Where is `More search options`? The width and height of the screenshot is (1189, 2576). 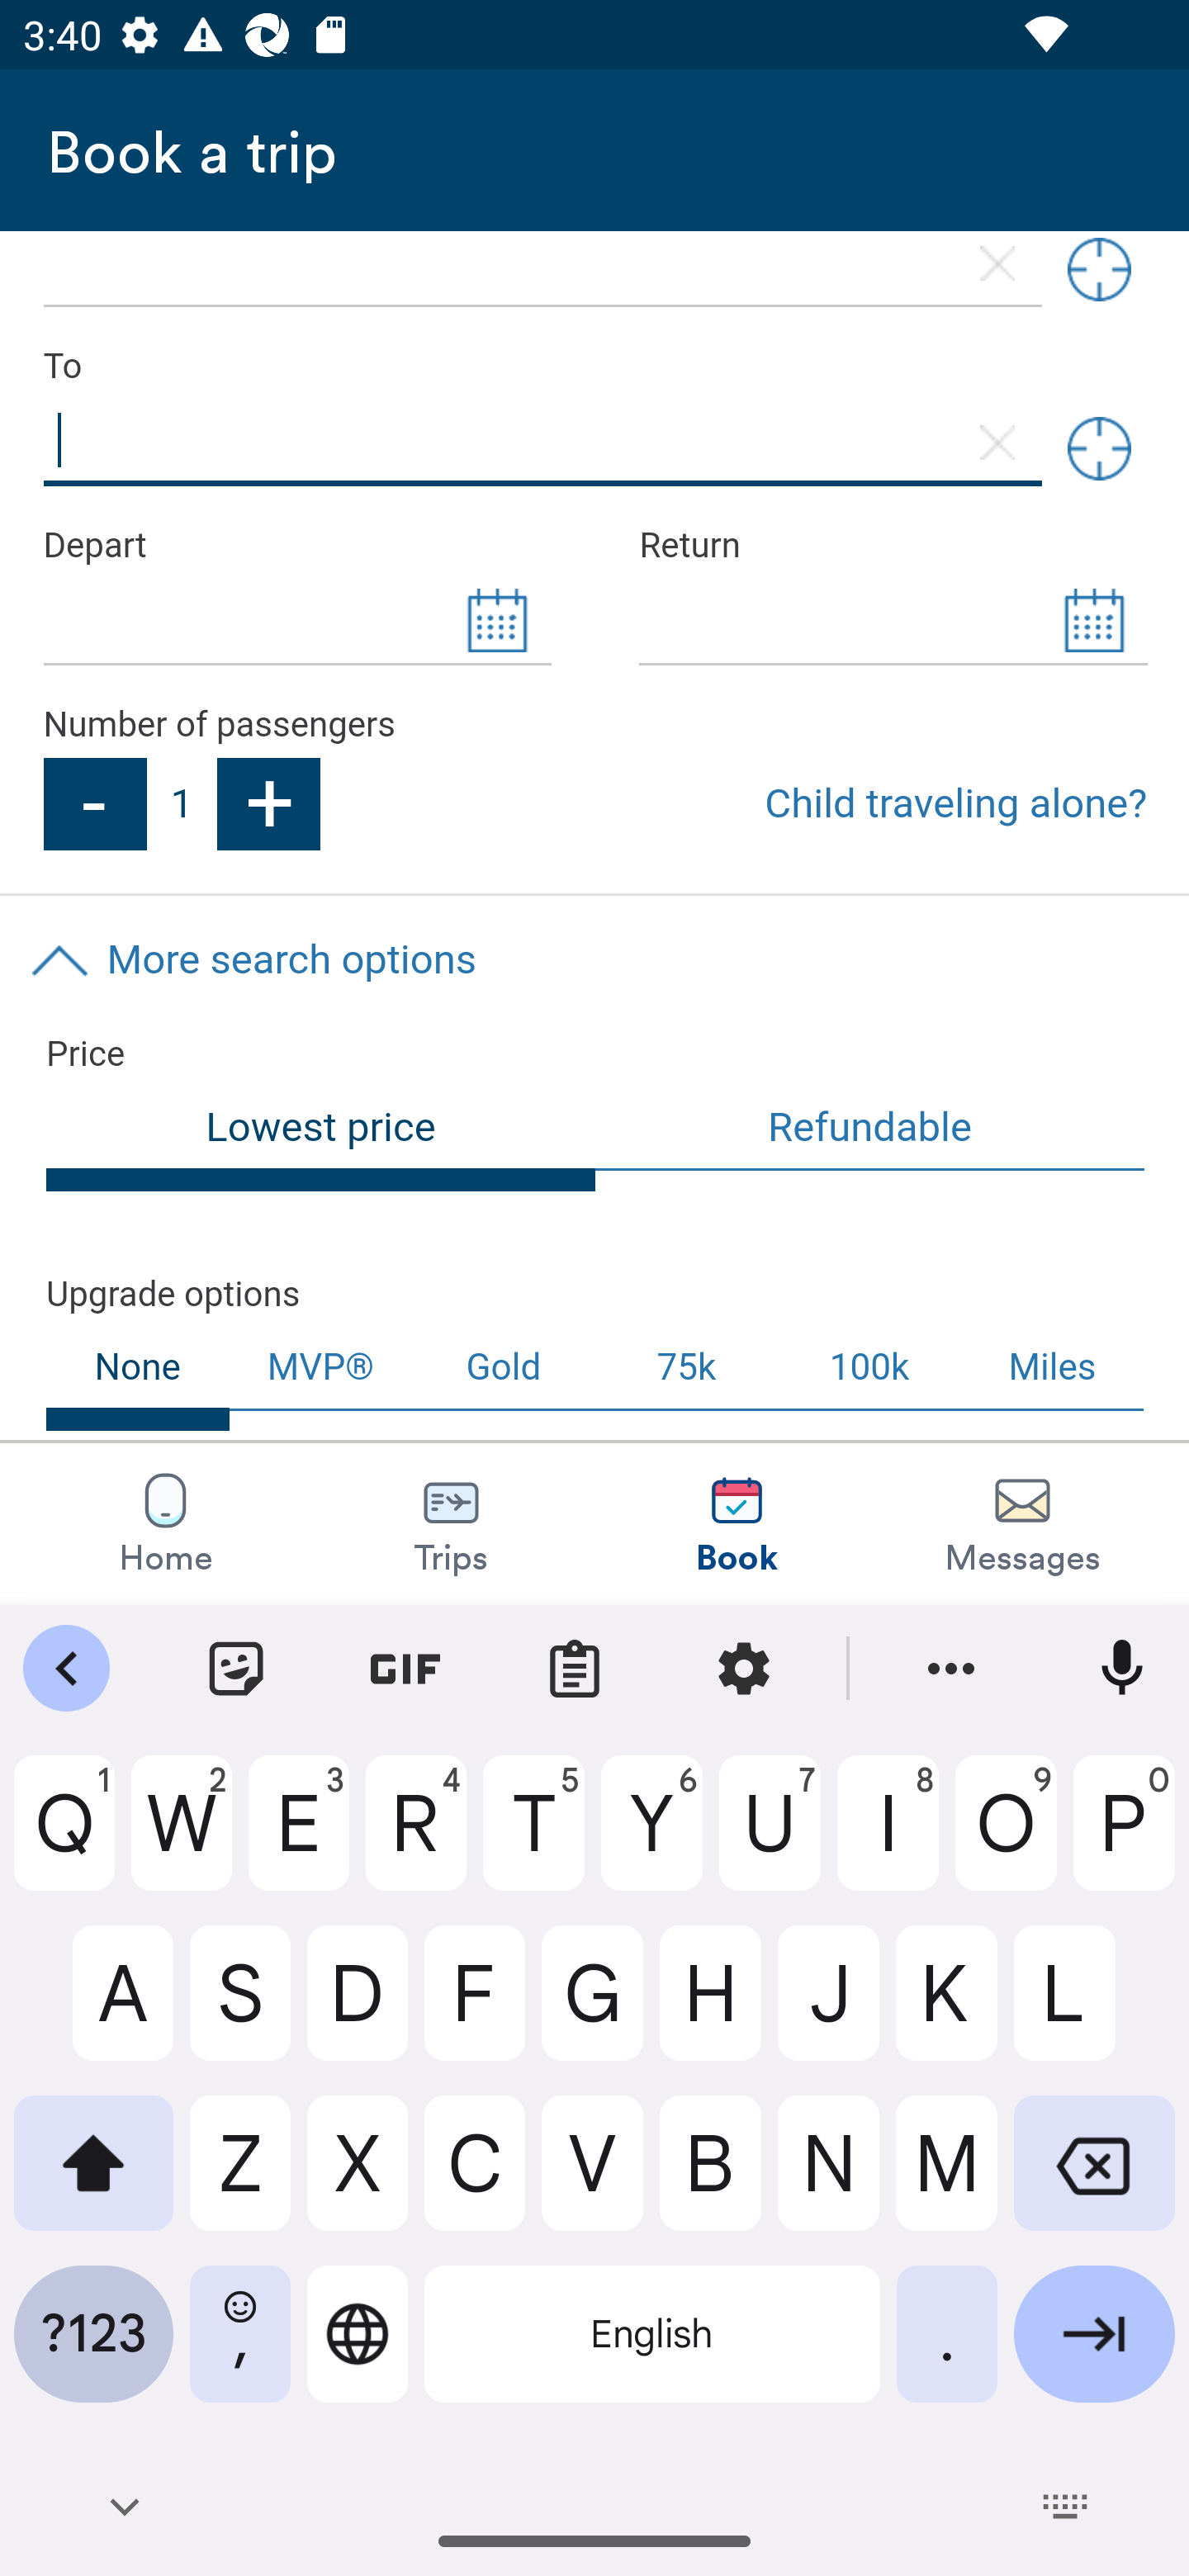 More search options is located at coordinates (594, 960).